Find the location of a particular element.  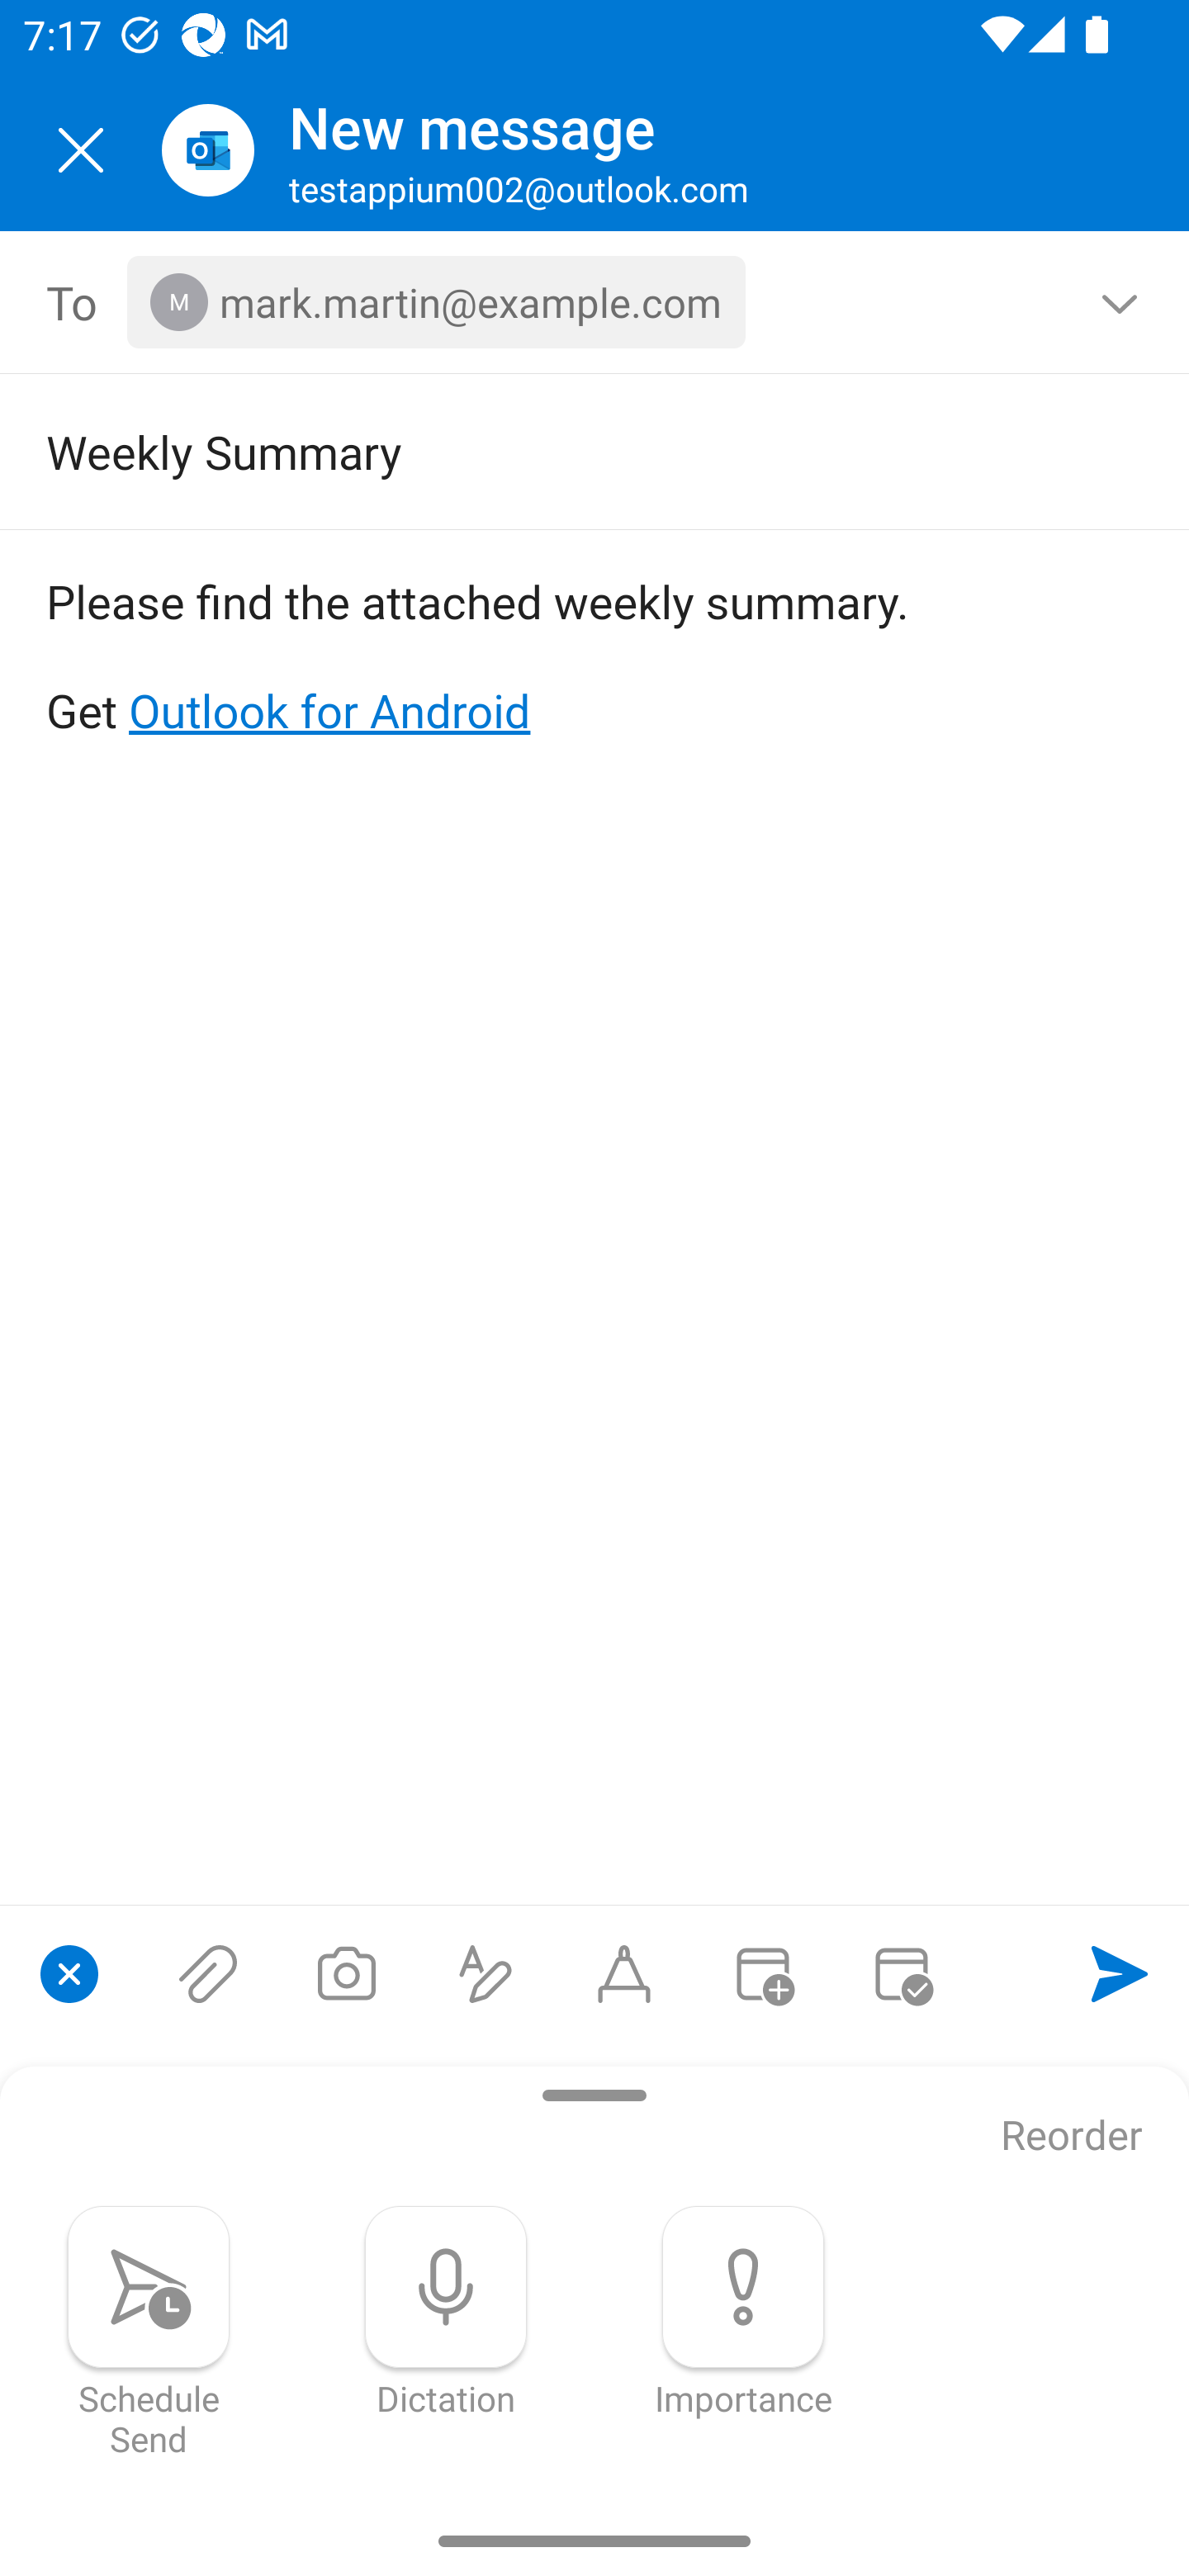

Attach files is located at coordinates (208, 1973).